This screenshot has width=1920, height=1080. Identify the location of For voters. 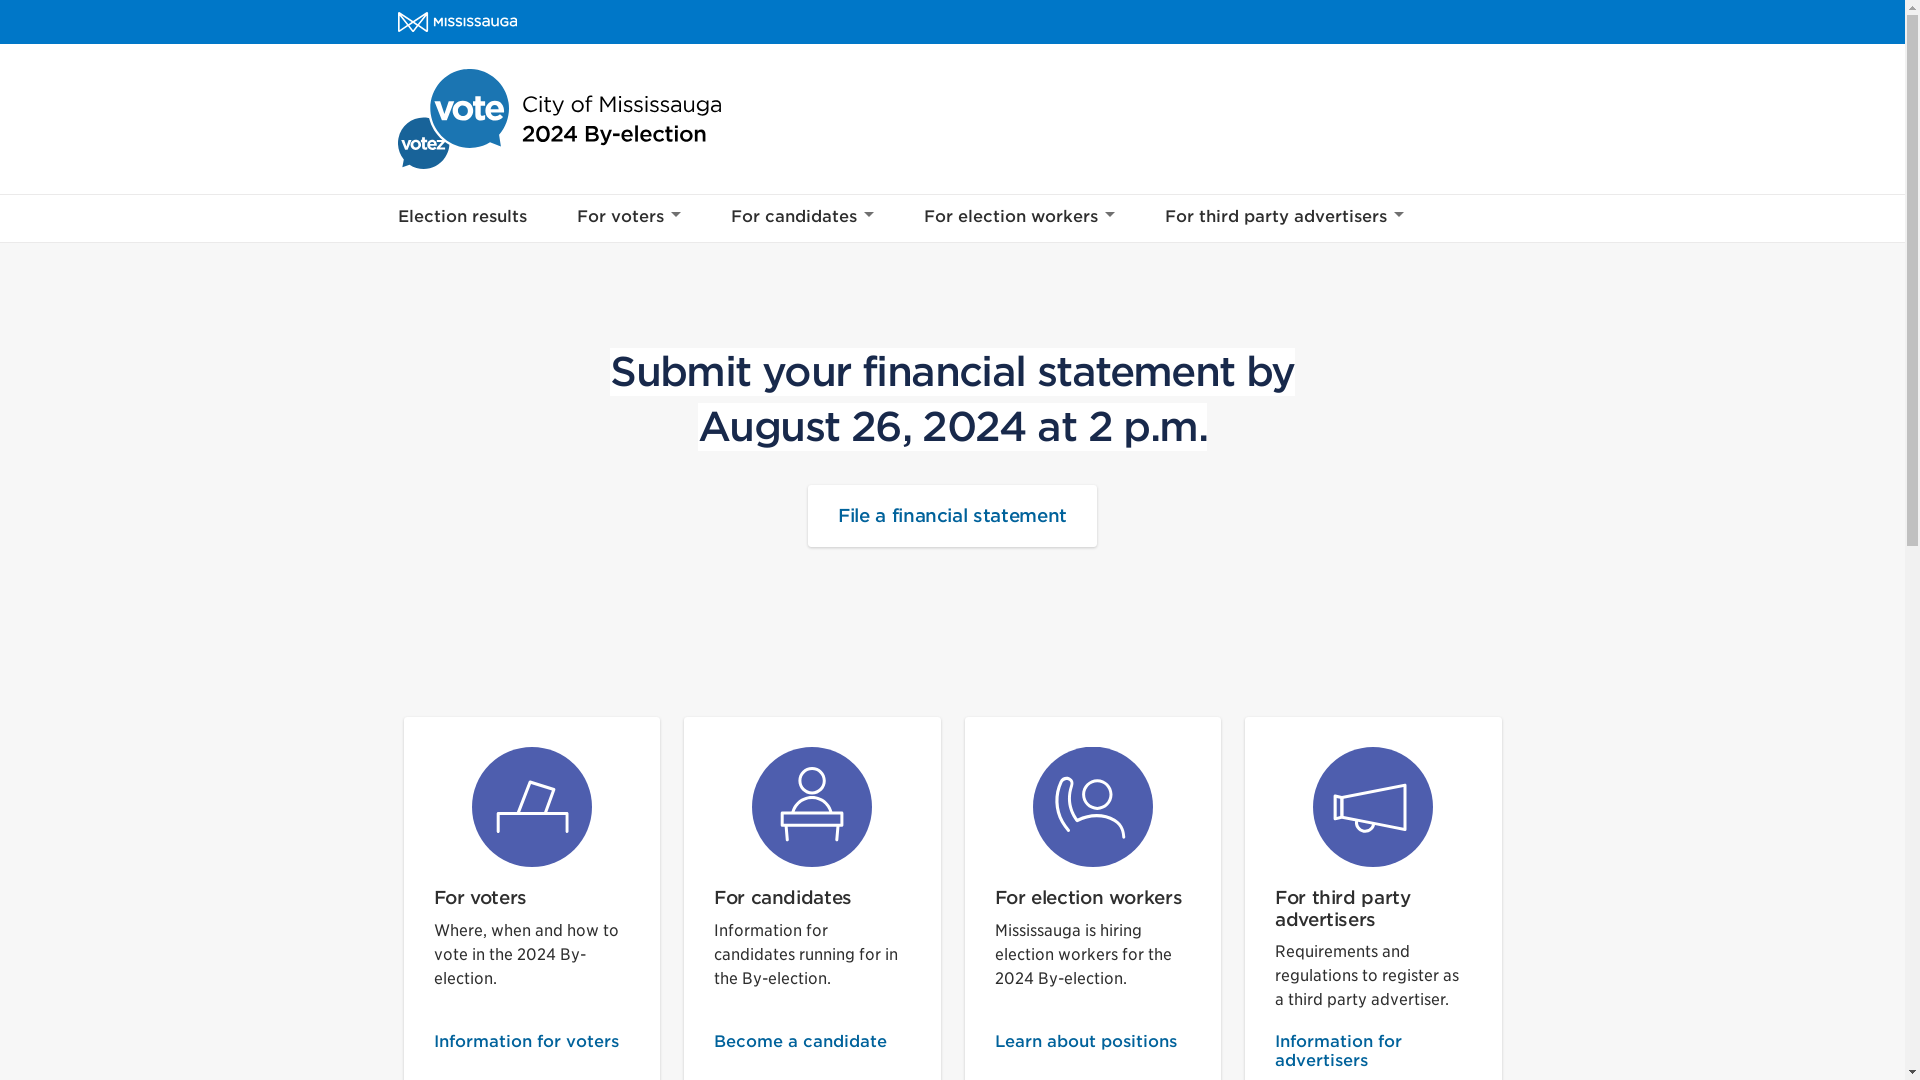
(629, 219).